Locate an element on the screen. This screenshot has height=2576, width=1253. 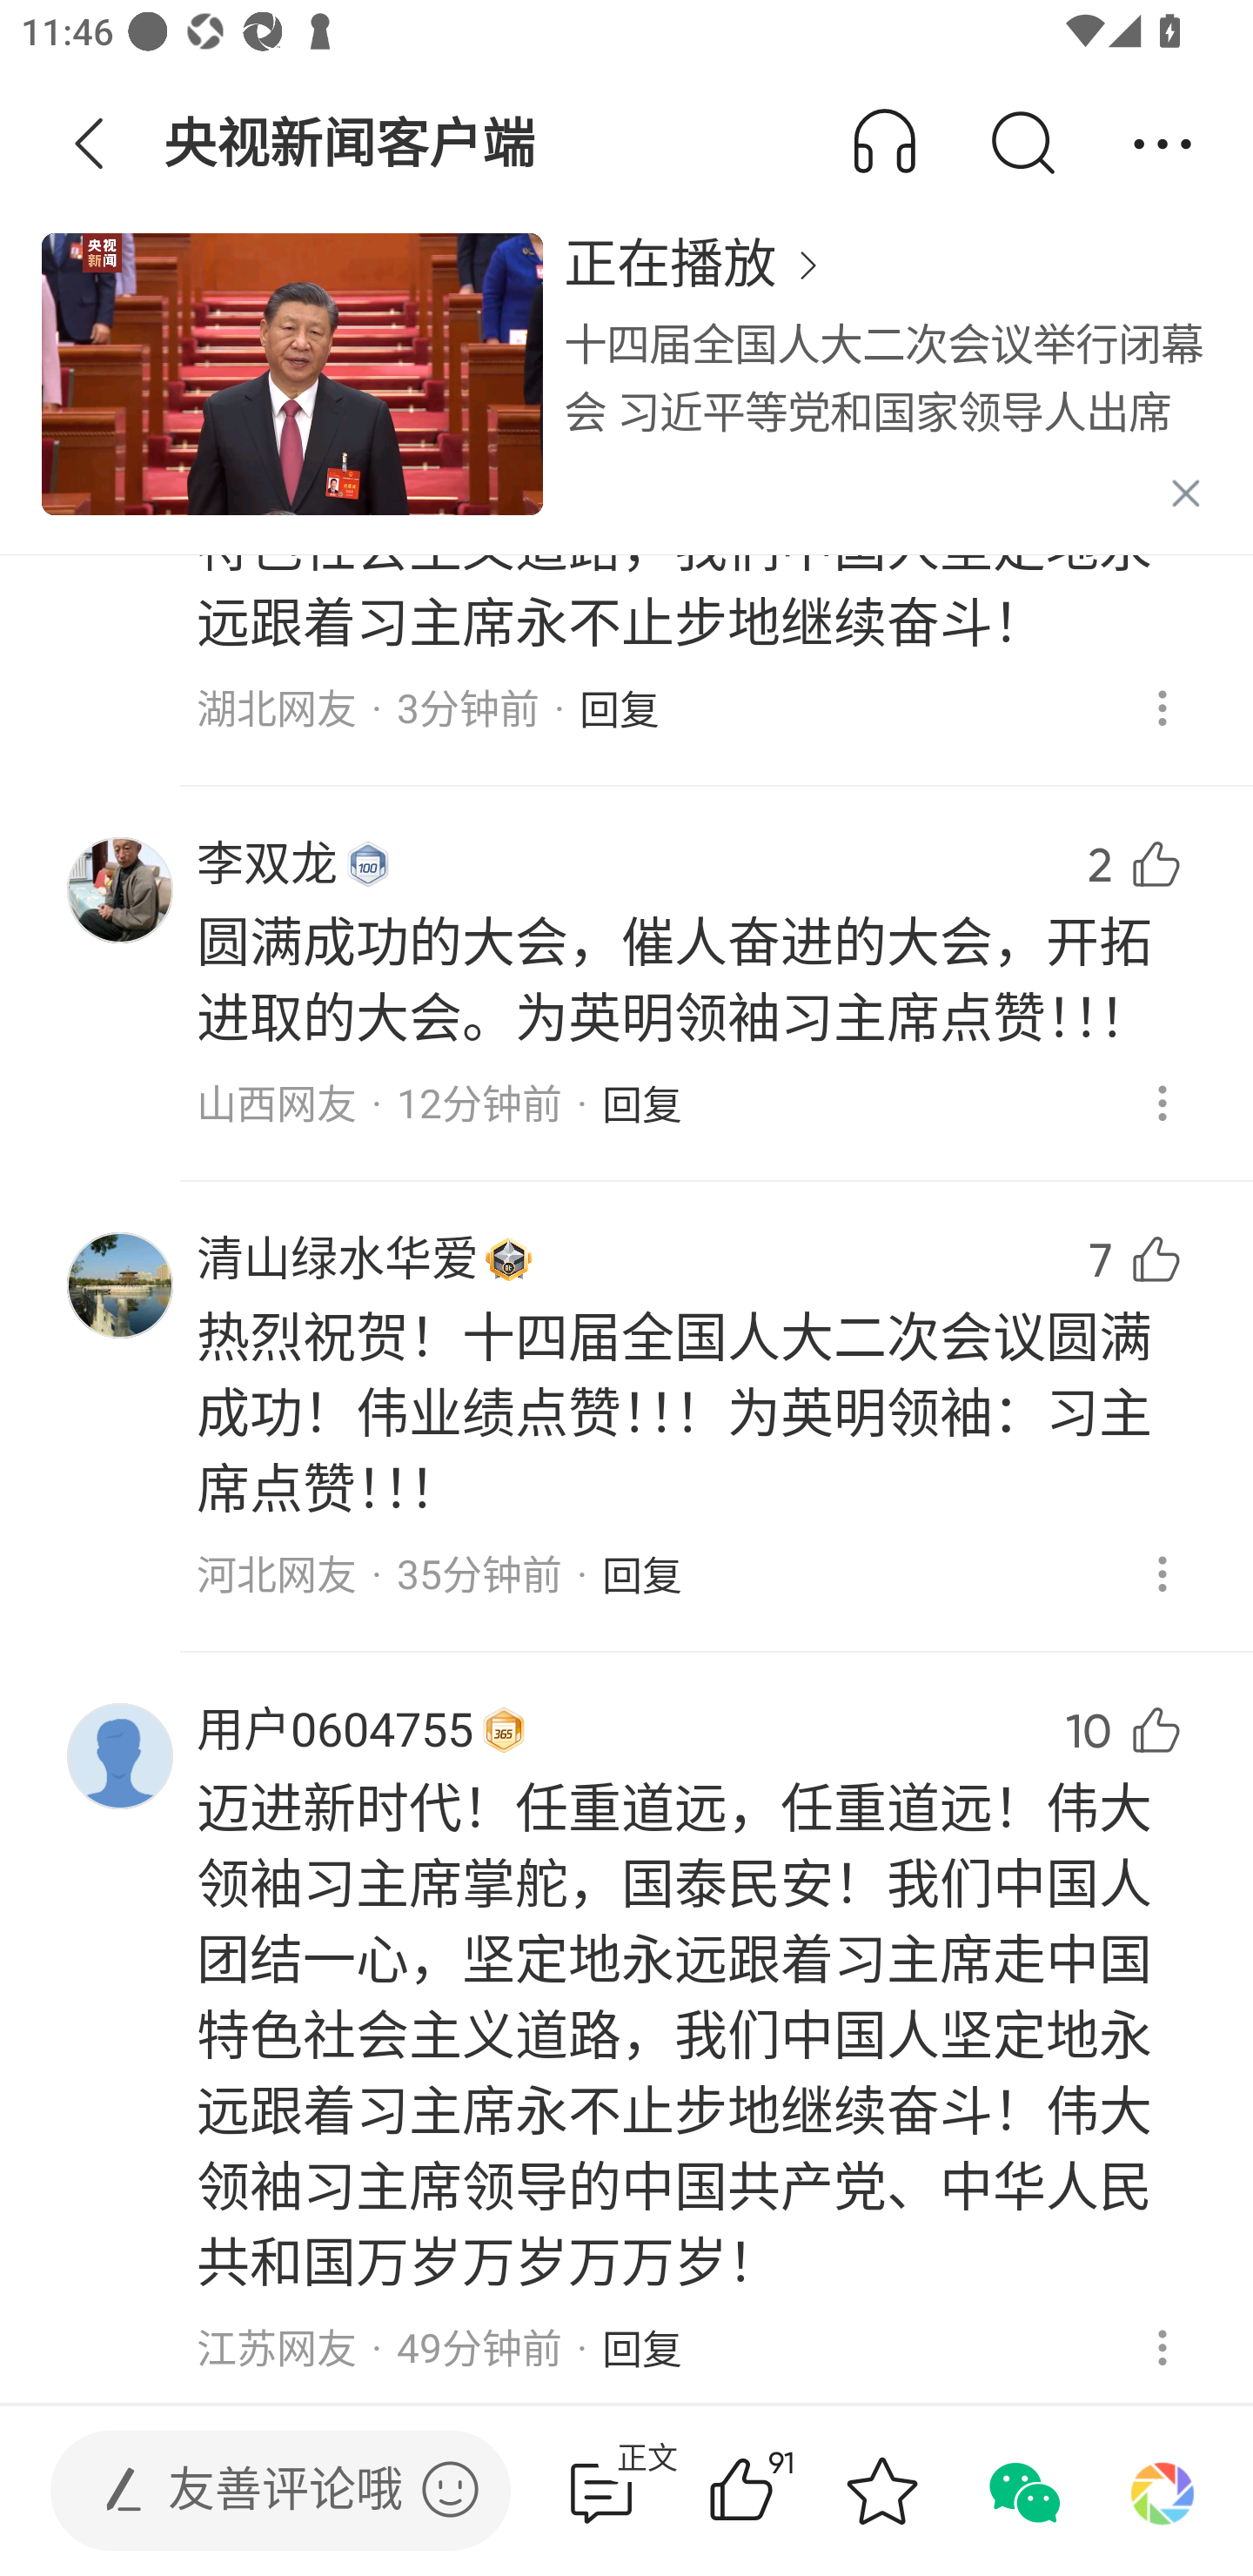
UserRightLabel_OneMedalView 勋章 is located at coordinates (509, 1259).